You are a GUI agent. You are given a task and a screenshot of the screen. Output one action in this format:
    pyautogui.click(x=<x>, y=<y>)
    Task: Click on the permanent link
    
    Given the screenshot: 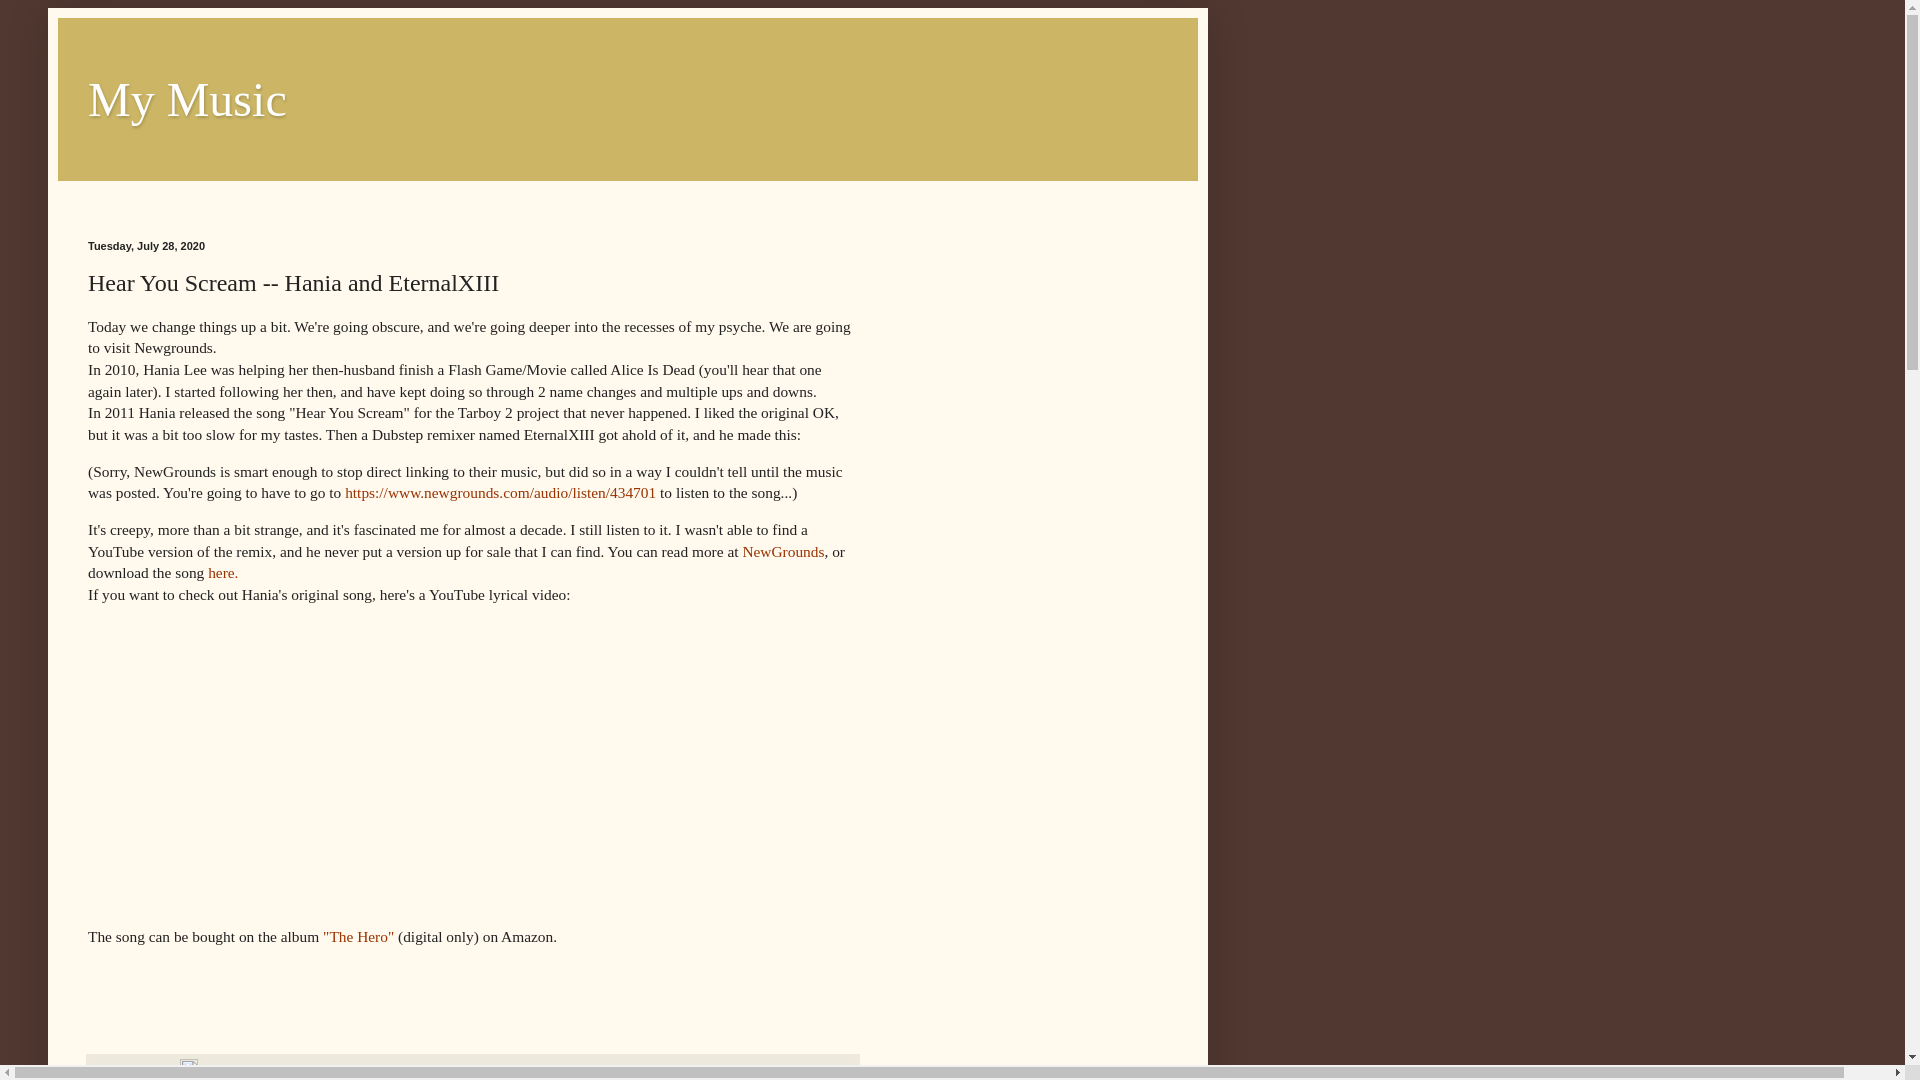 What is the action you would take?
    pyautogui.click(x=142, y=1072)
    